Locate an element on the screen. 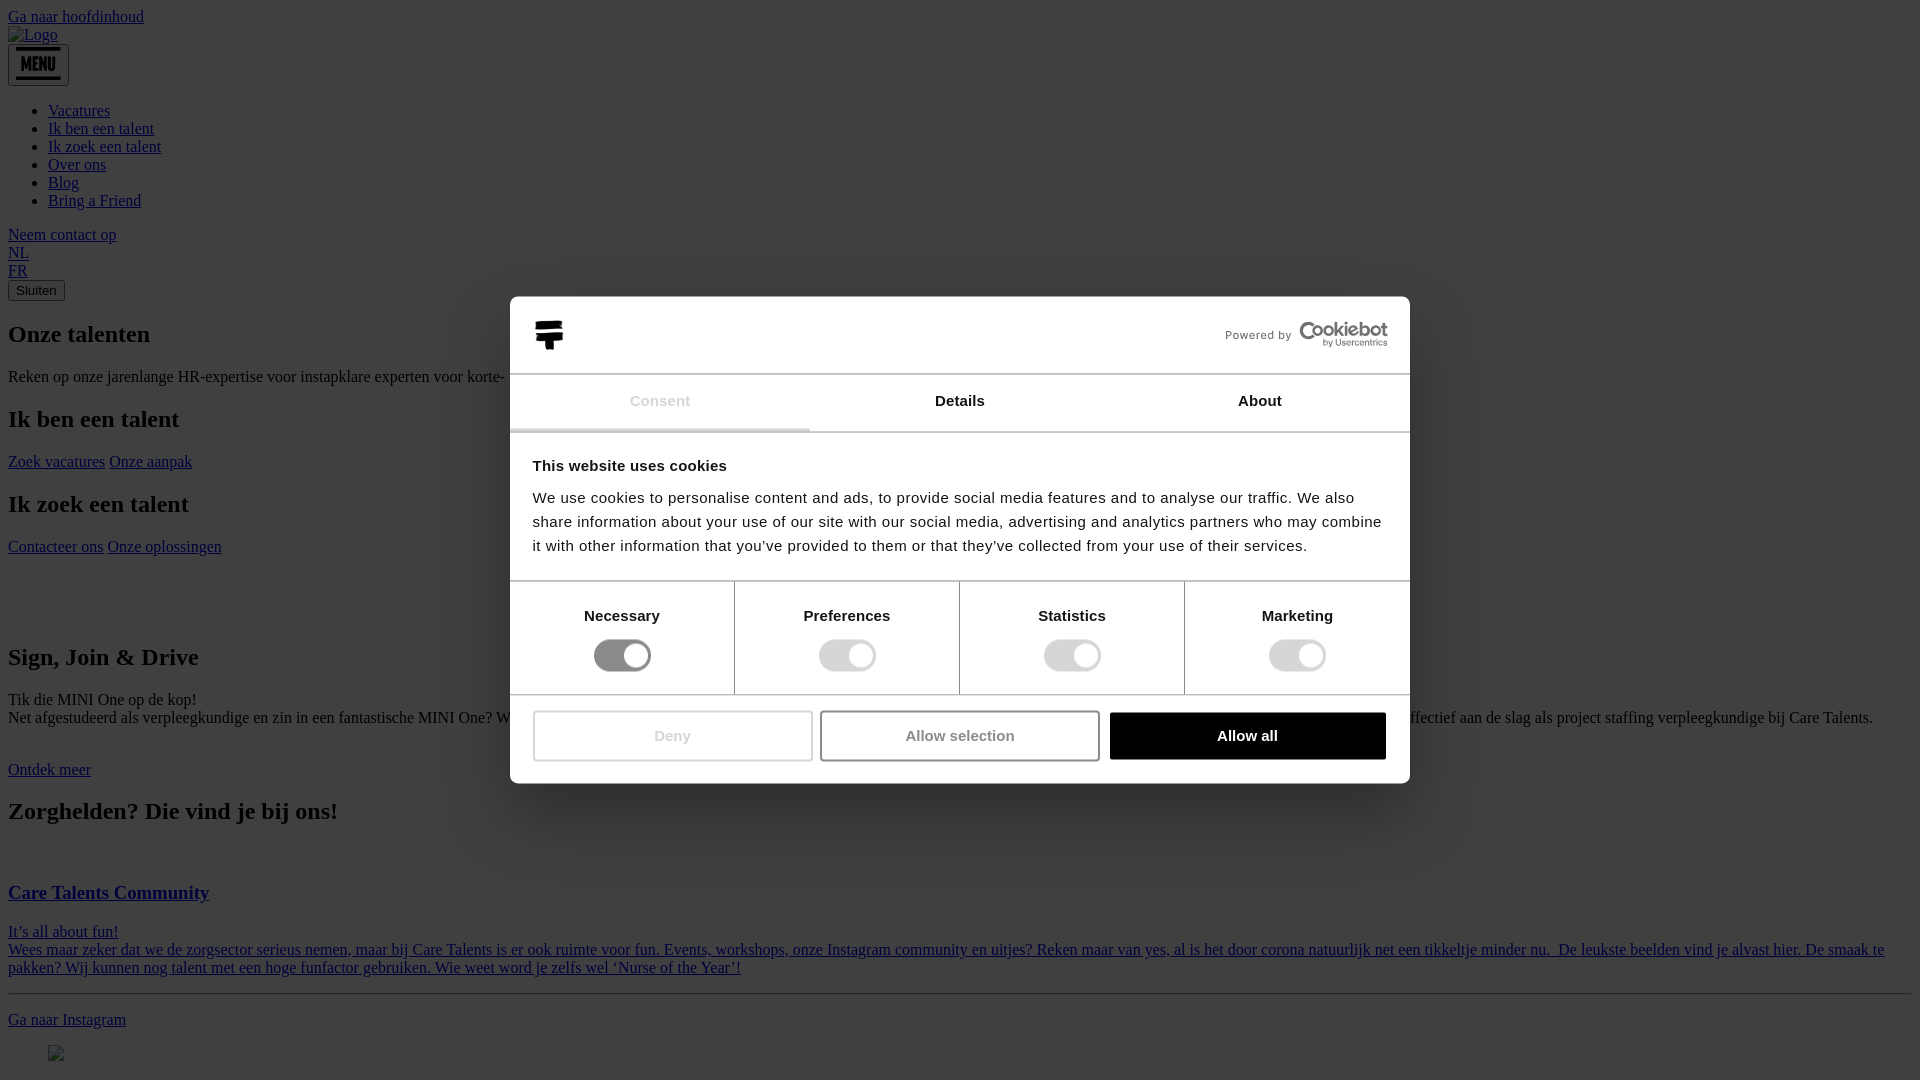 Image resolution: width=1920 pixels, height=1080 pixels. Contacteer ons is located at coordinates (56, 546).